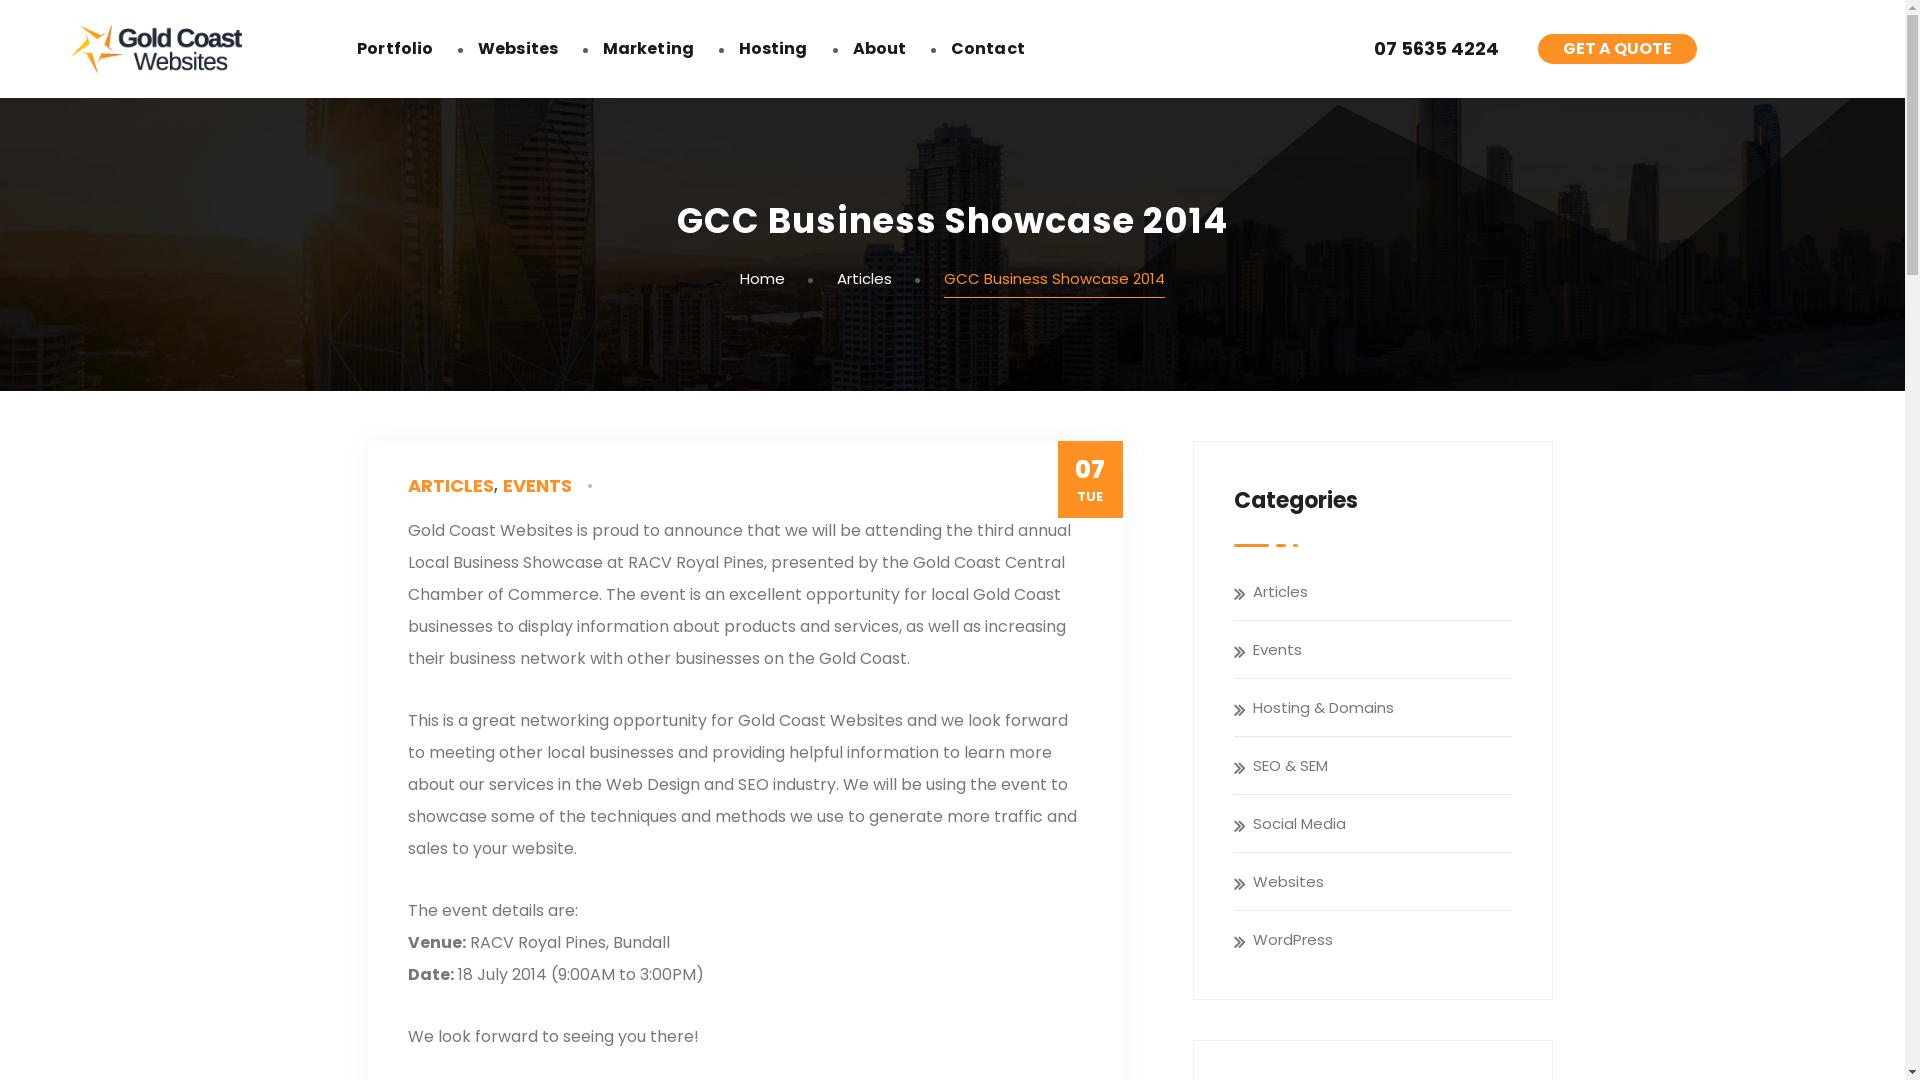 The image size is (1920, 1080). I want to click on WordPress, so click(1382, 940).